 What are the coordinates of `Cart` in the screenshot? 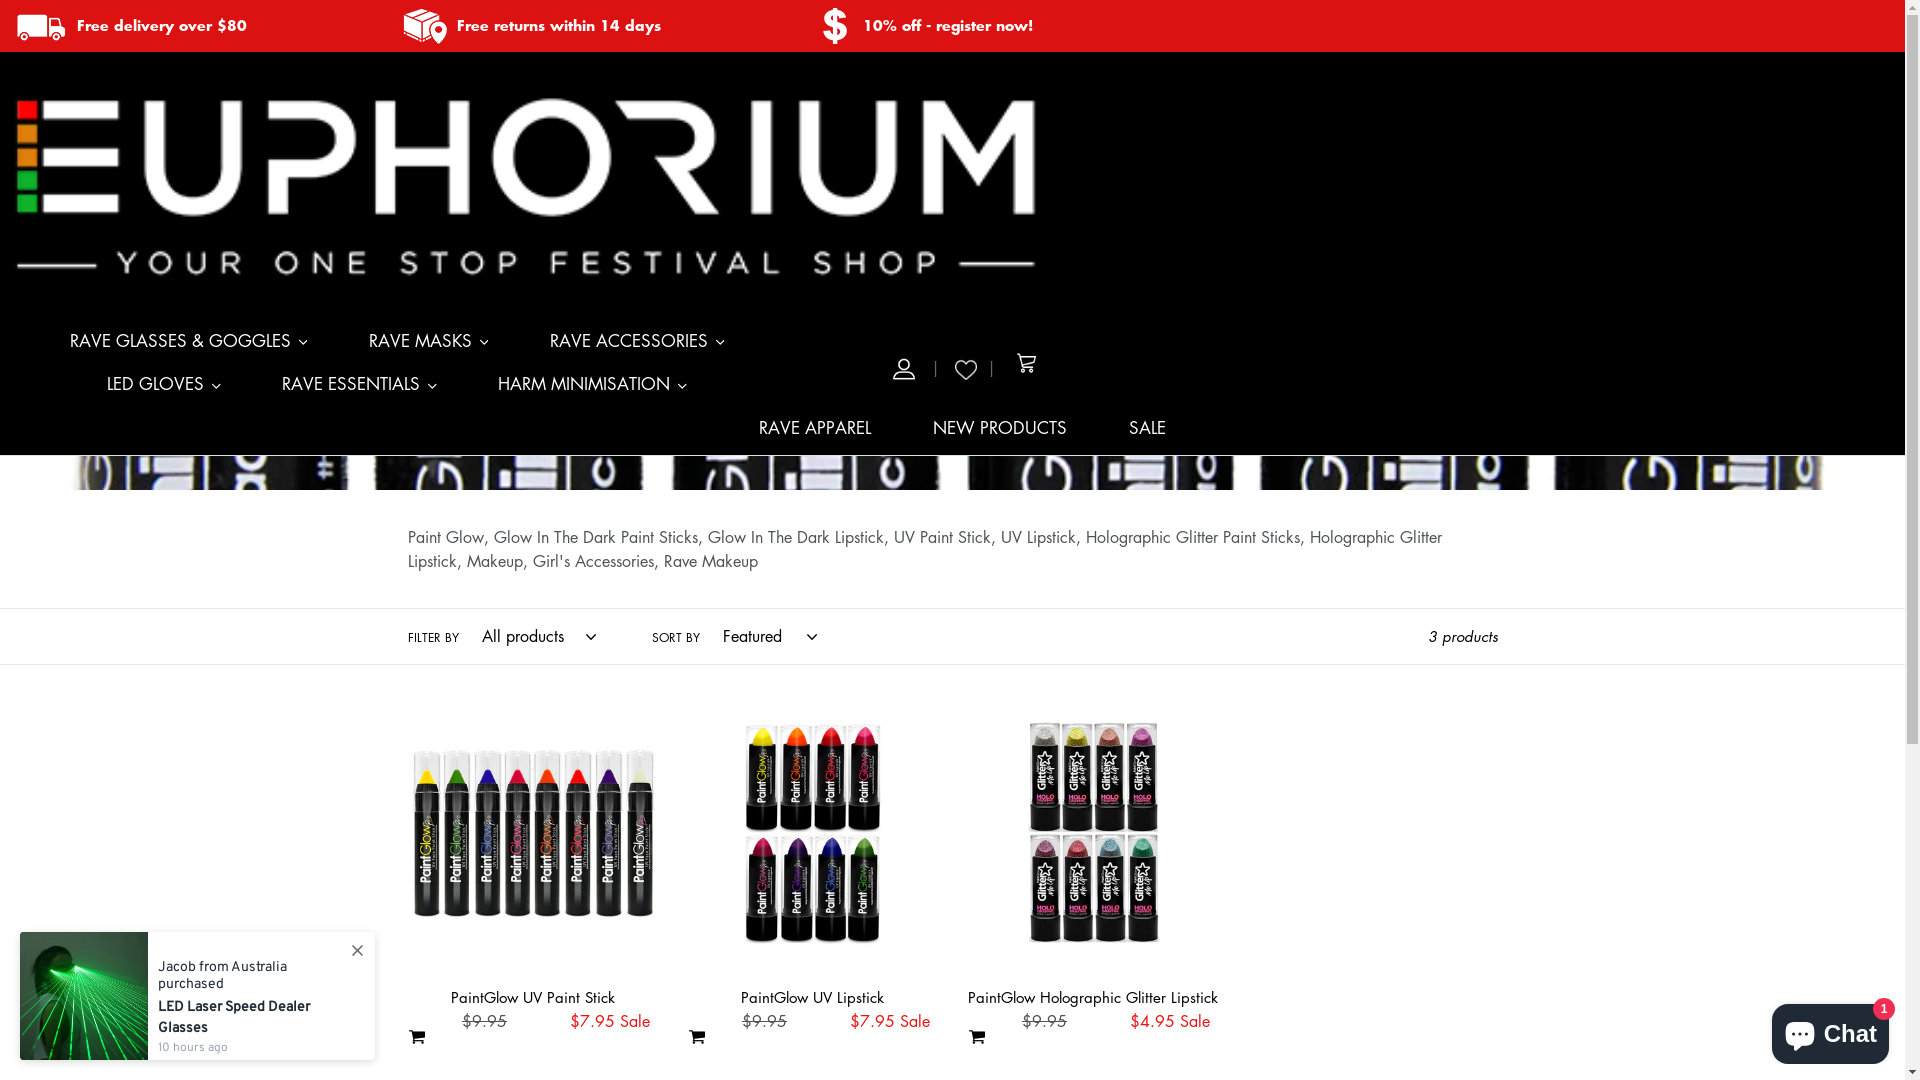 It's located at (1027, 368).